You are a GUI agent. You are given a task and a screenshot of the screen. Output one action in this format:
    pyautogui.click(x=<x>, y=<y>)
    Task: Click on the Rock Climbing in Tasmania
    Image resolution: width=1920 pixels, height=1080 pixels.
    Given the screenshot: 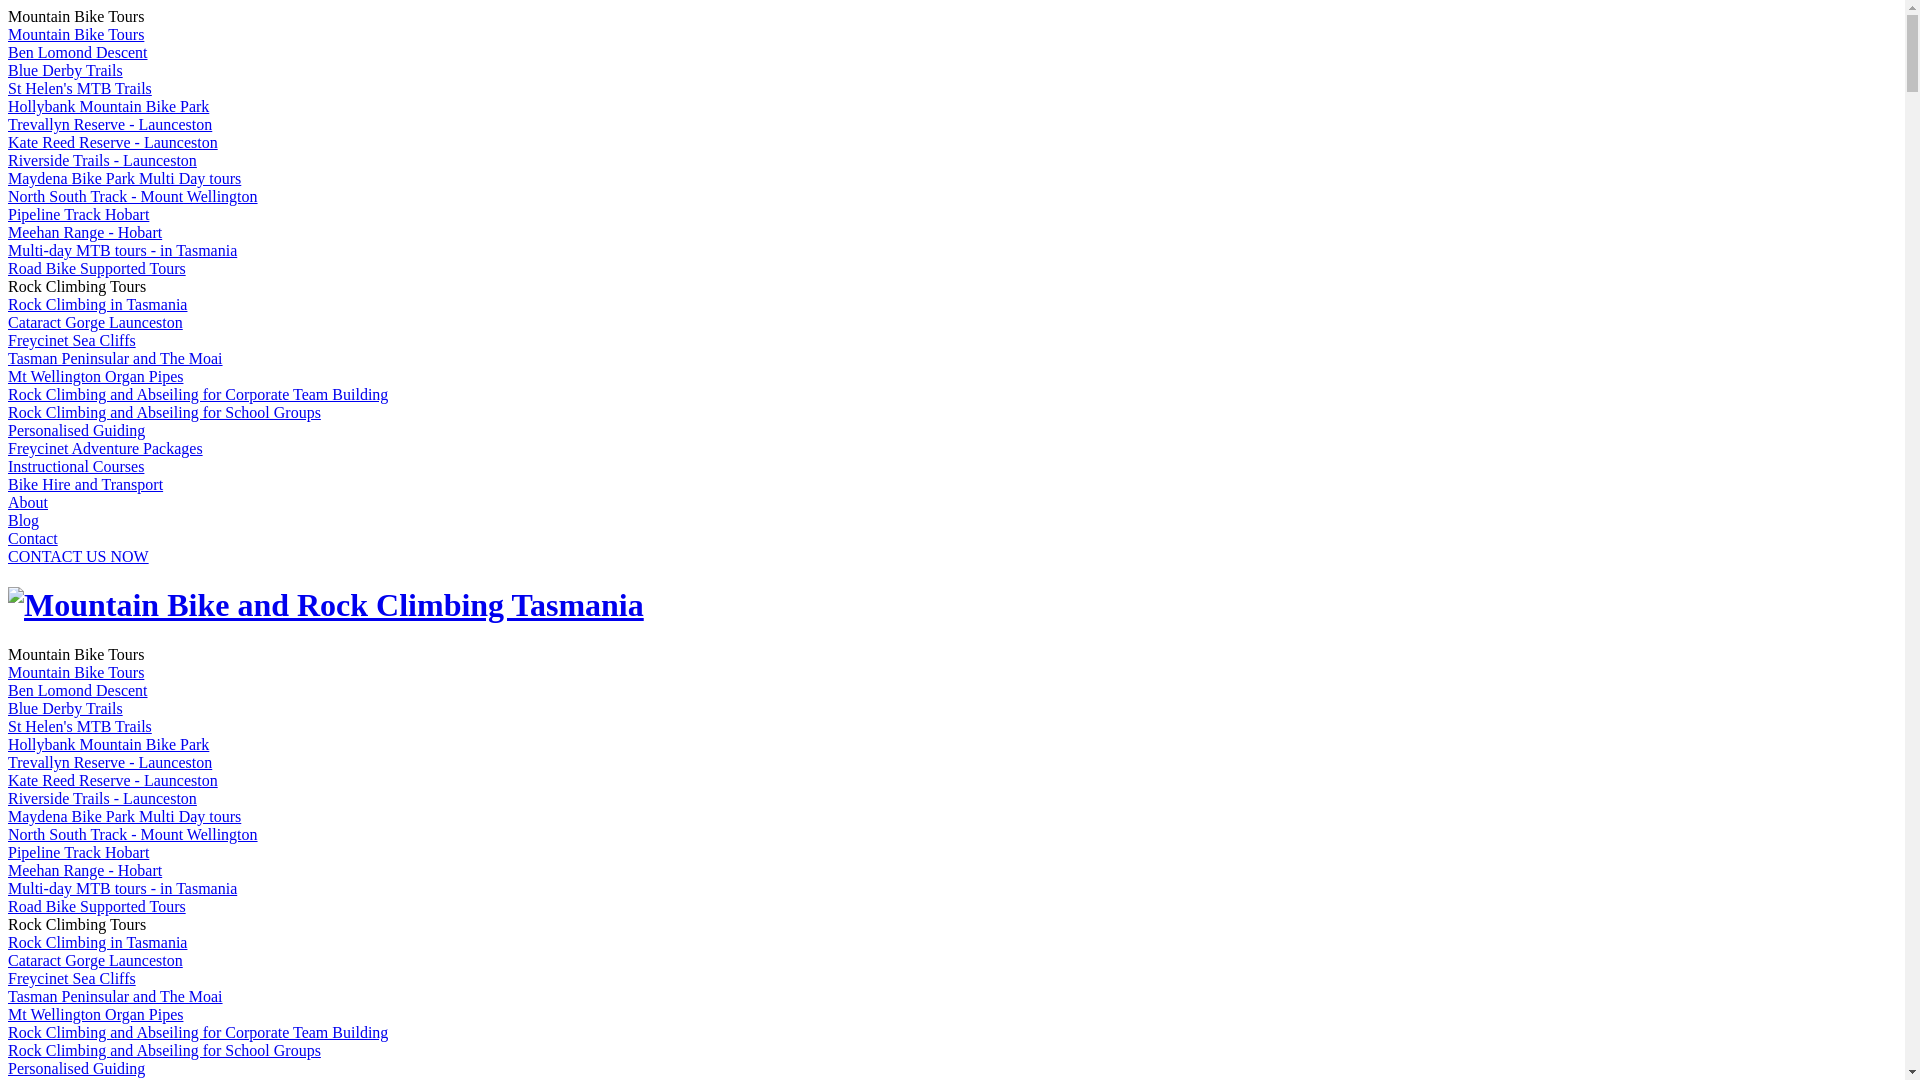 What is the action you would take?
    pyautogui.click(x=98, y=304)
    